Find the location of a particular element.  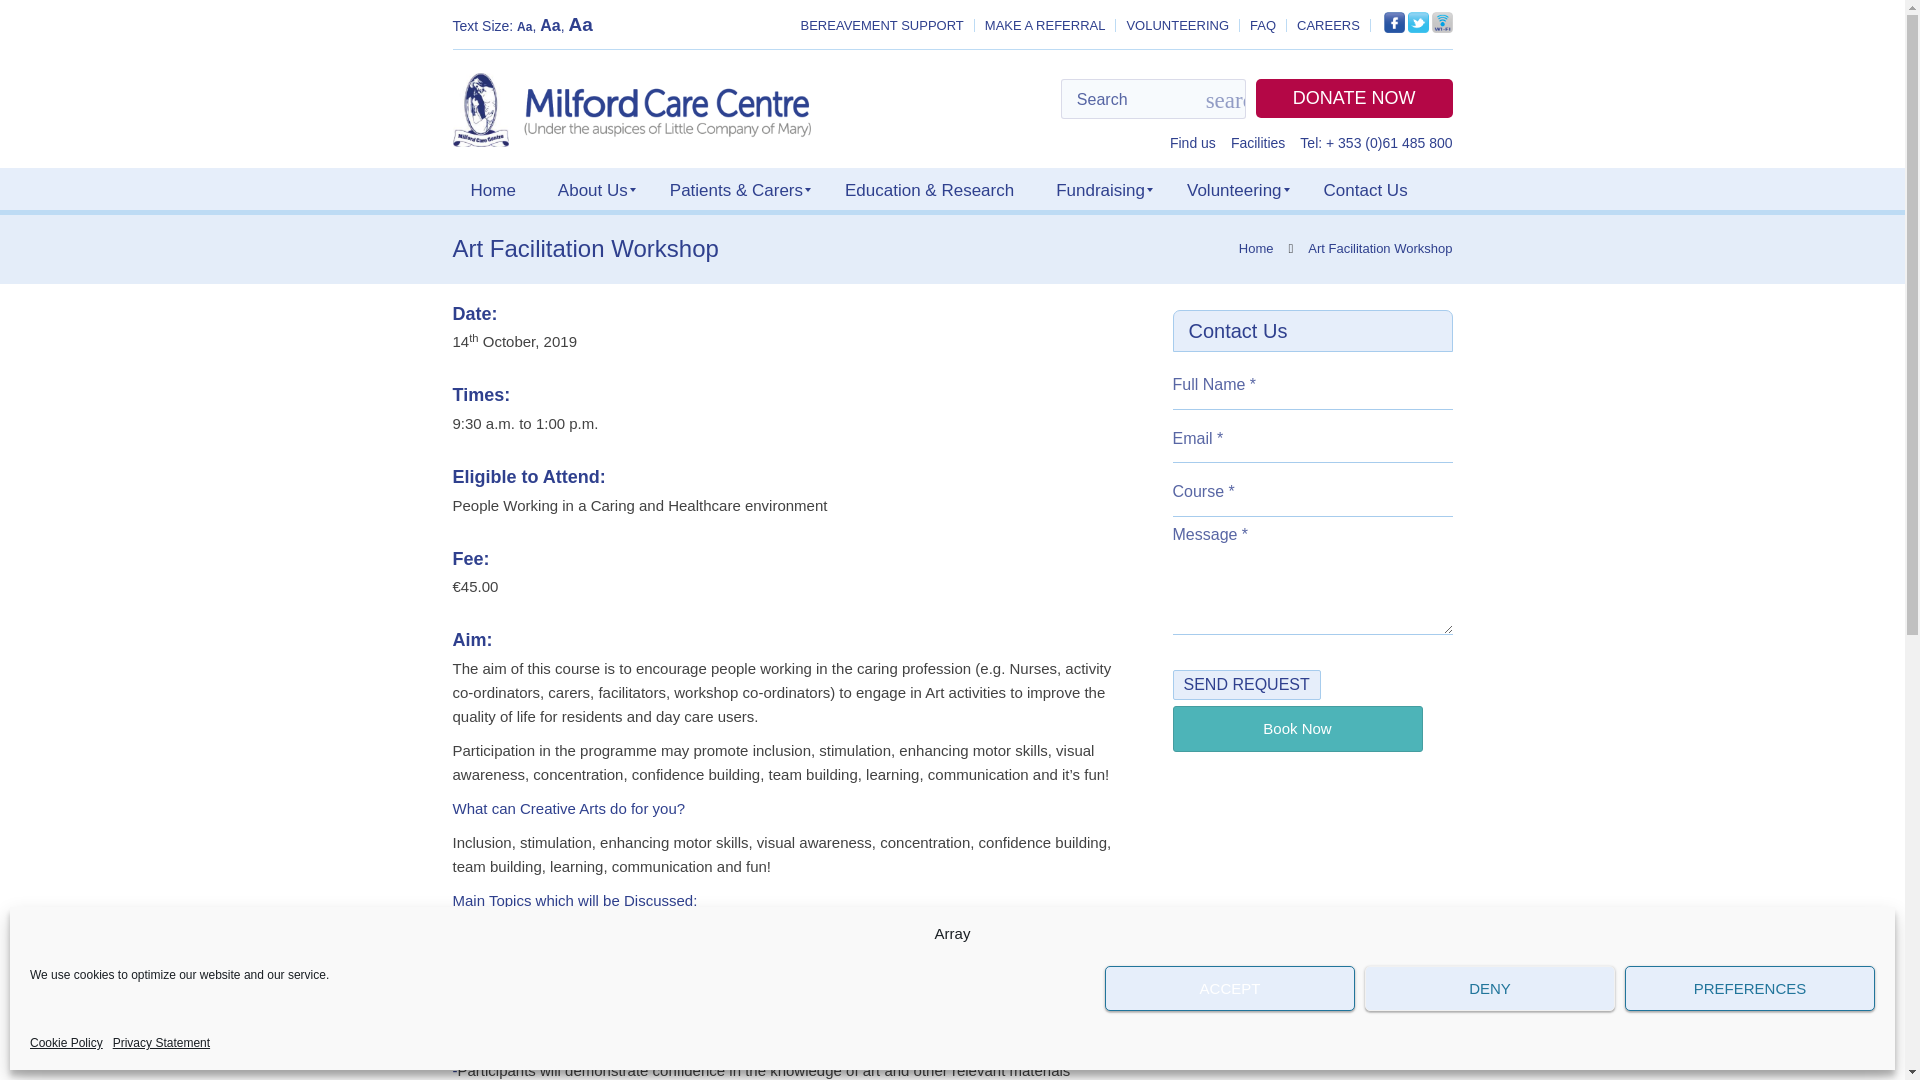

Aa is located at coordinates (524, 26).